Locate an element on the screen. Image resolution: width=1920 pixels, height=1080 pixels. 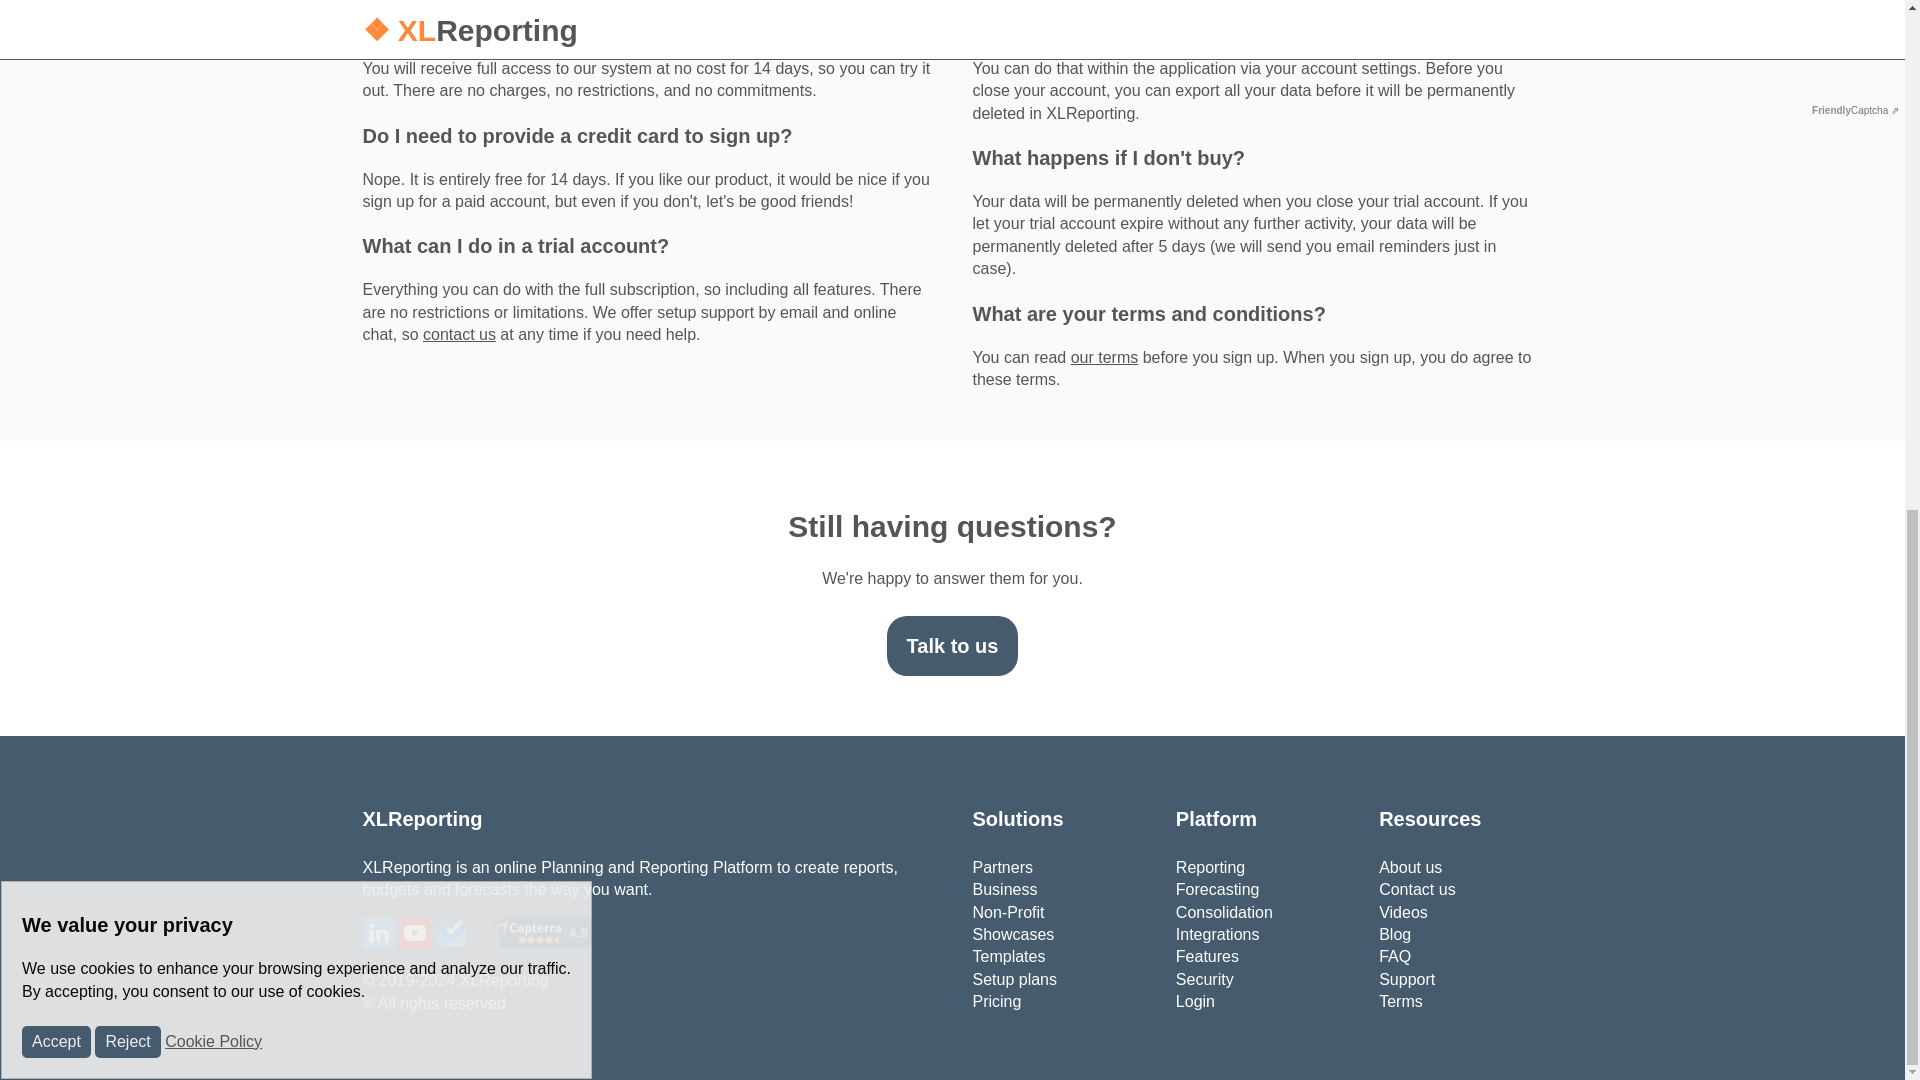
FAQ is located at coordinates (1394, 956).